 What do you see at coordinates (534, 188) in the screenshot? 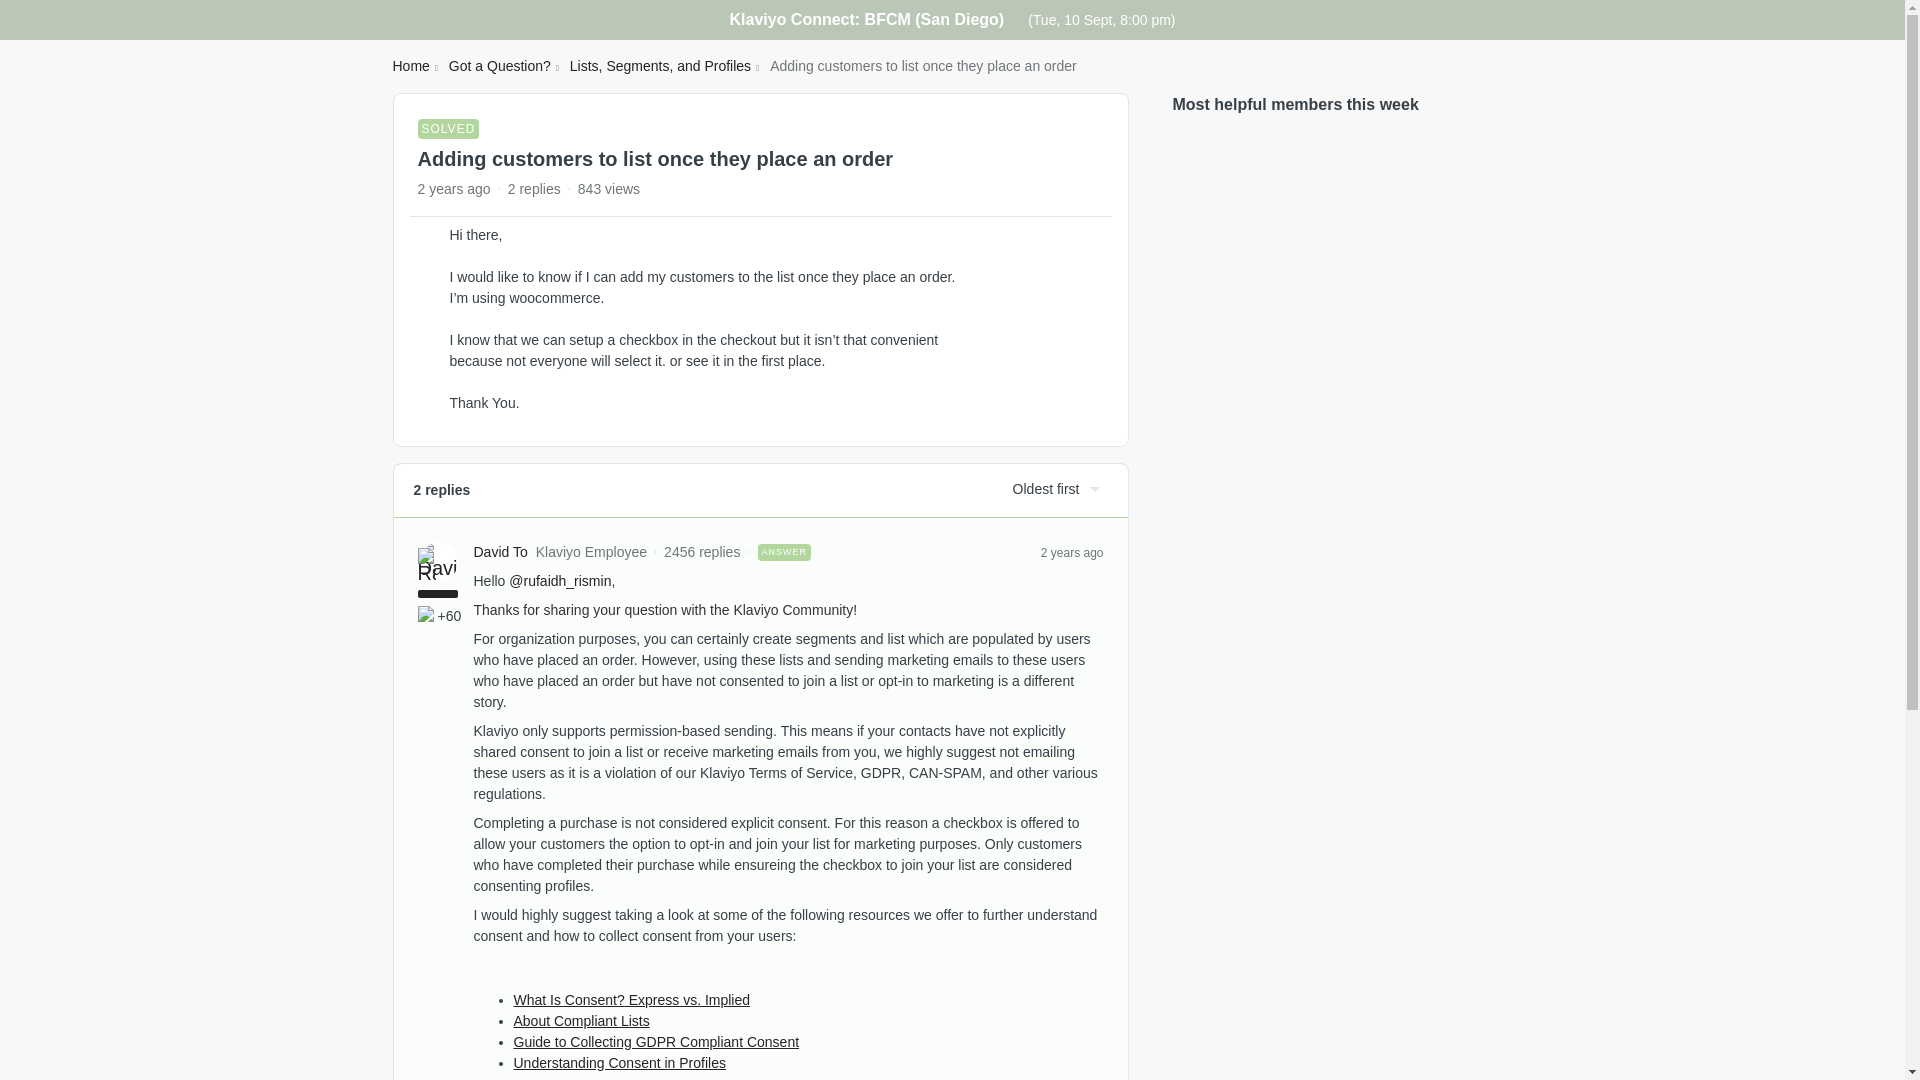
I see `2 replies` at bounding box center [534, 188].